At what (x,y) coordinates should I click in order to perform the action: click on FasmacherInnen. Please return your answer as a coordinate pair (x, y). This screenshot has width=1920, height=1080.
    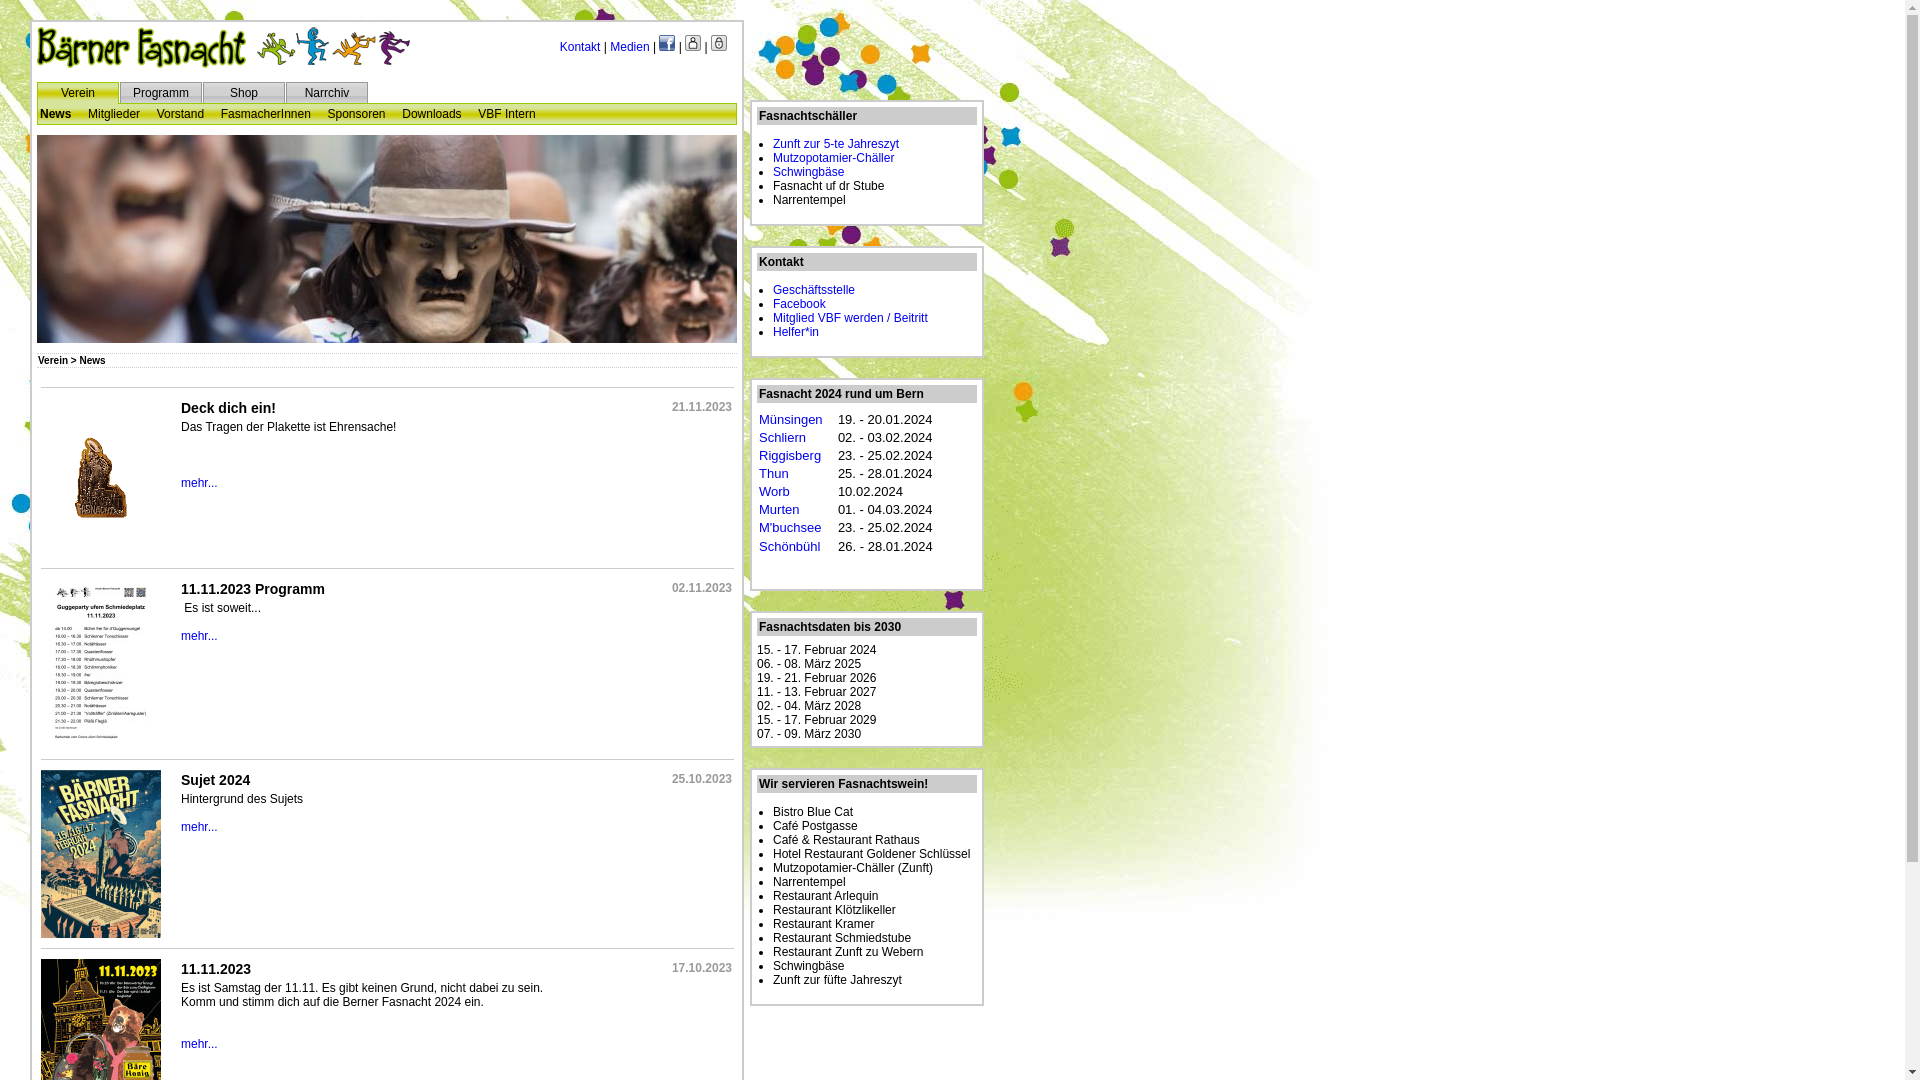
    Looking at the image, I should click on (266, 114).